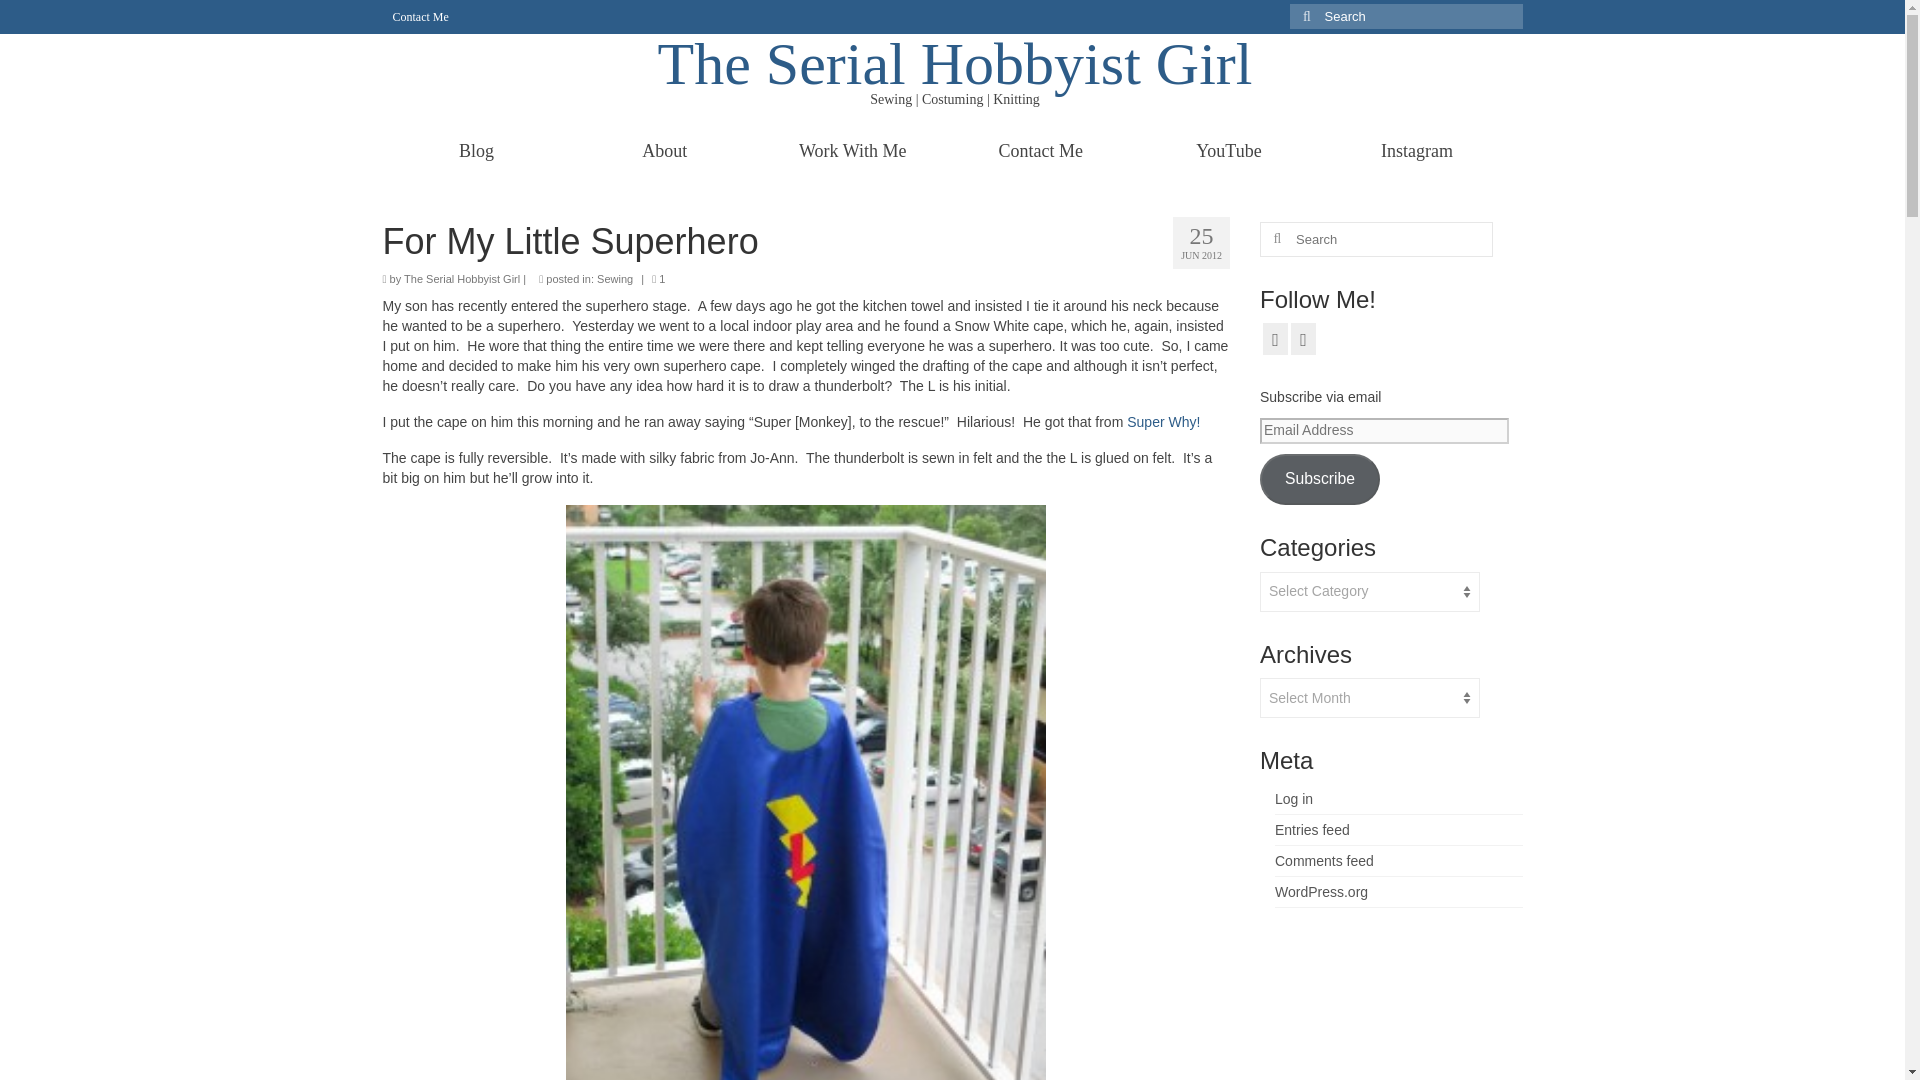 This screenshot has width=1920, height=1080. Describe the element at coordinates (852, 150) in the screenshot. I see `Work With Me` at that location.